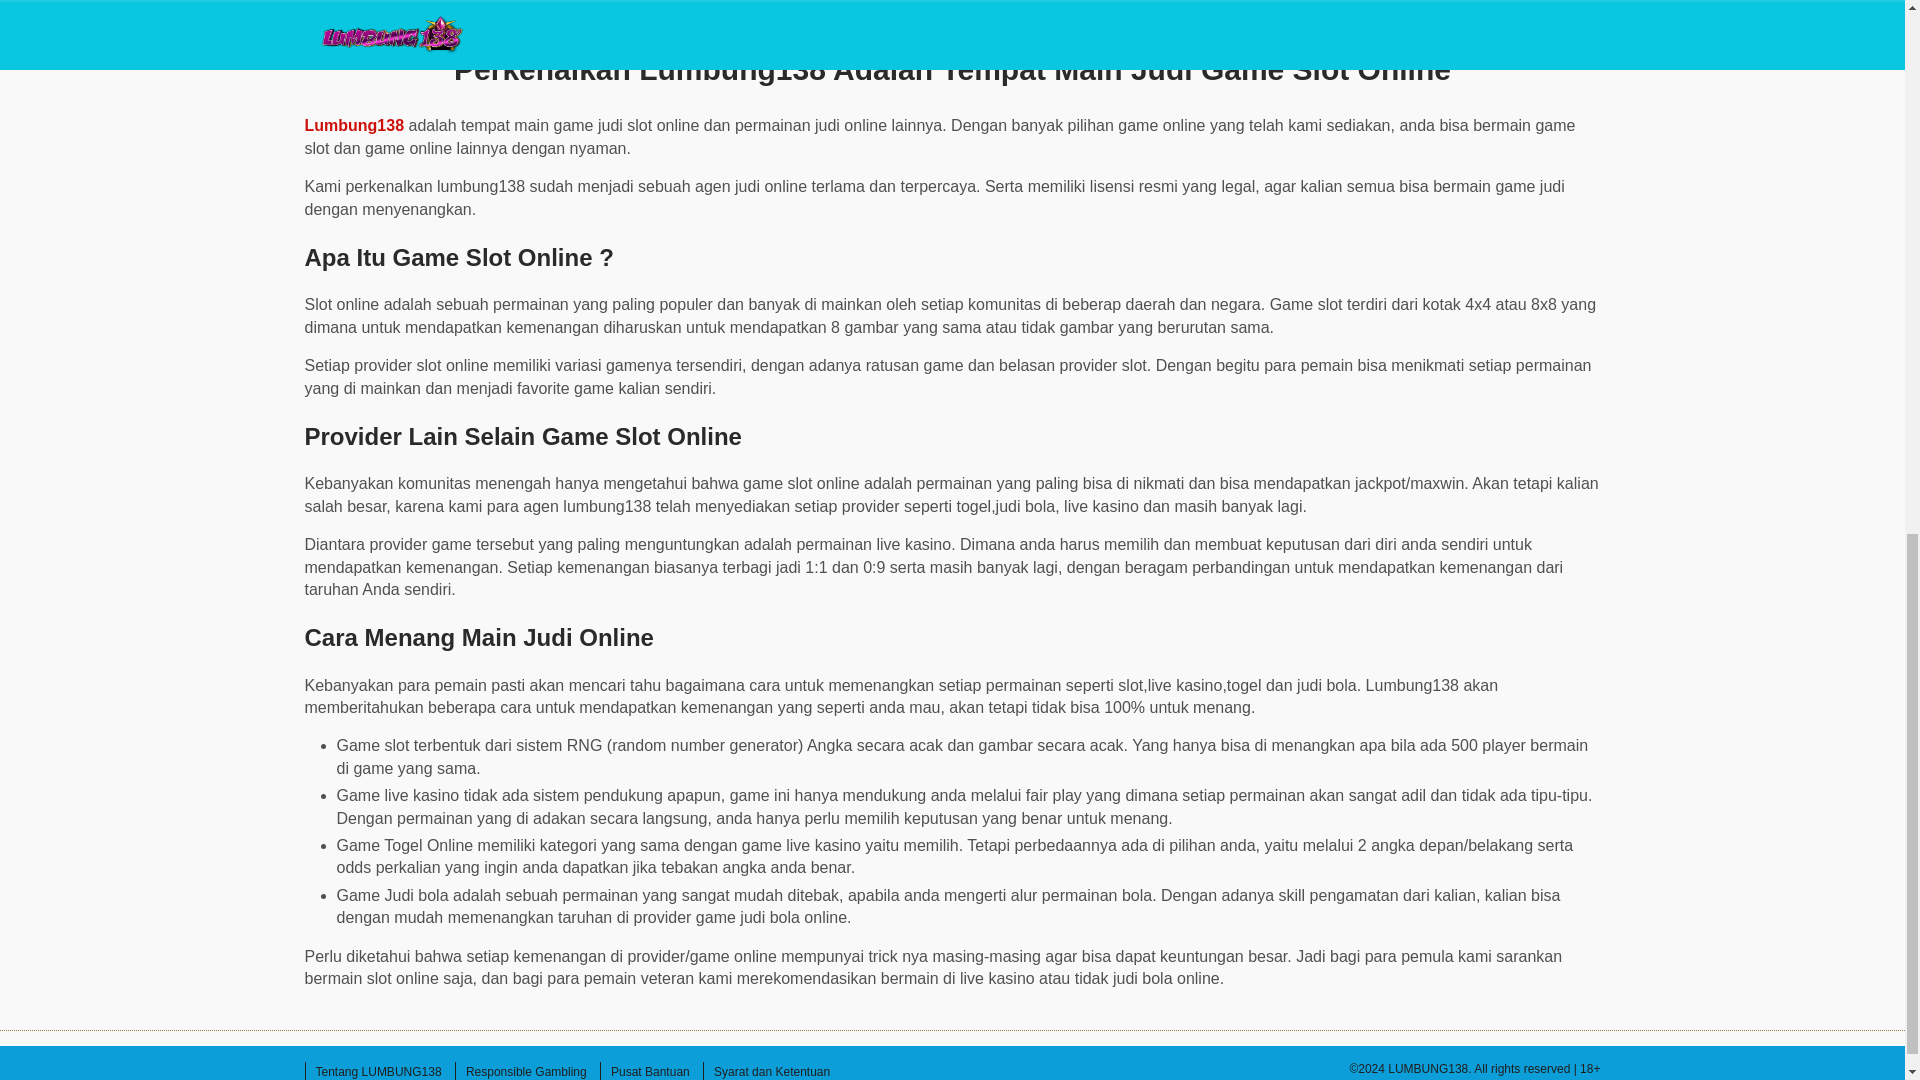 This screenshot has width=1920, height=1080. Describe the element at coordinates (771, 1070) in the screenshot. I see `Syarat dan Ketentuan` at that location.